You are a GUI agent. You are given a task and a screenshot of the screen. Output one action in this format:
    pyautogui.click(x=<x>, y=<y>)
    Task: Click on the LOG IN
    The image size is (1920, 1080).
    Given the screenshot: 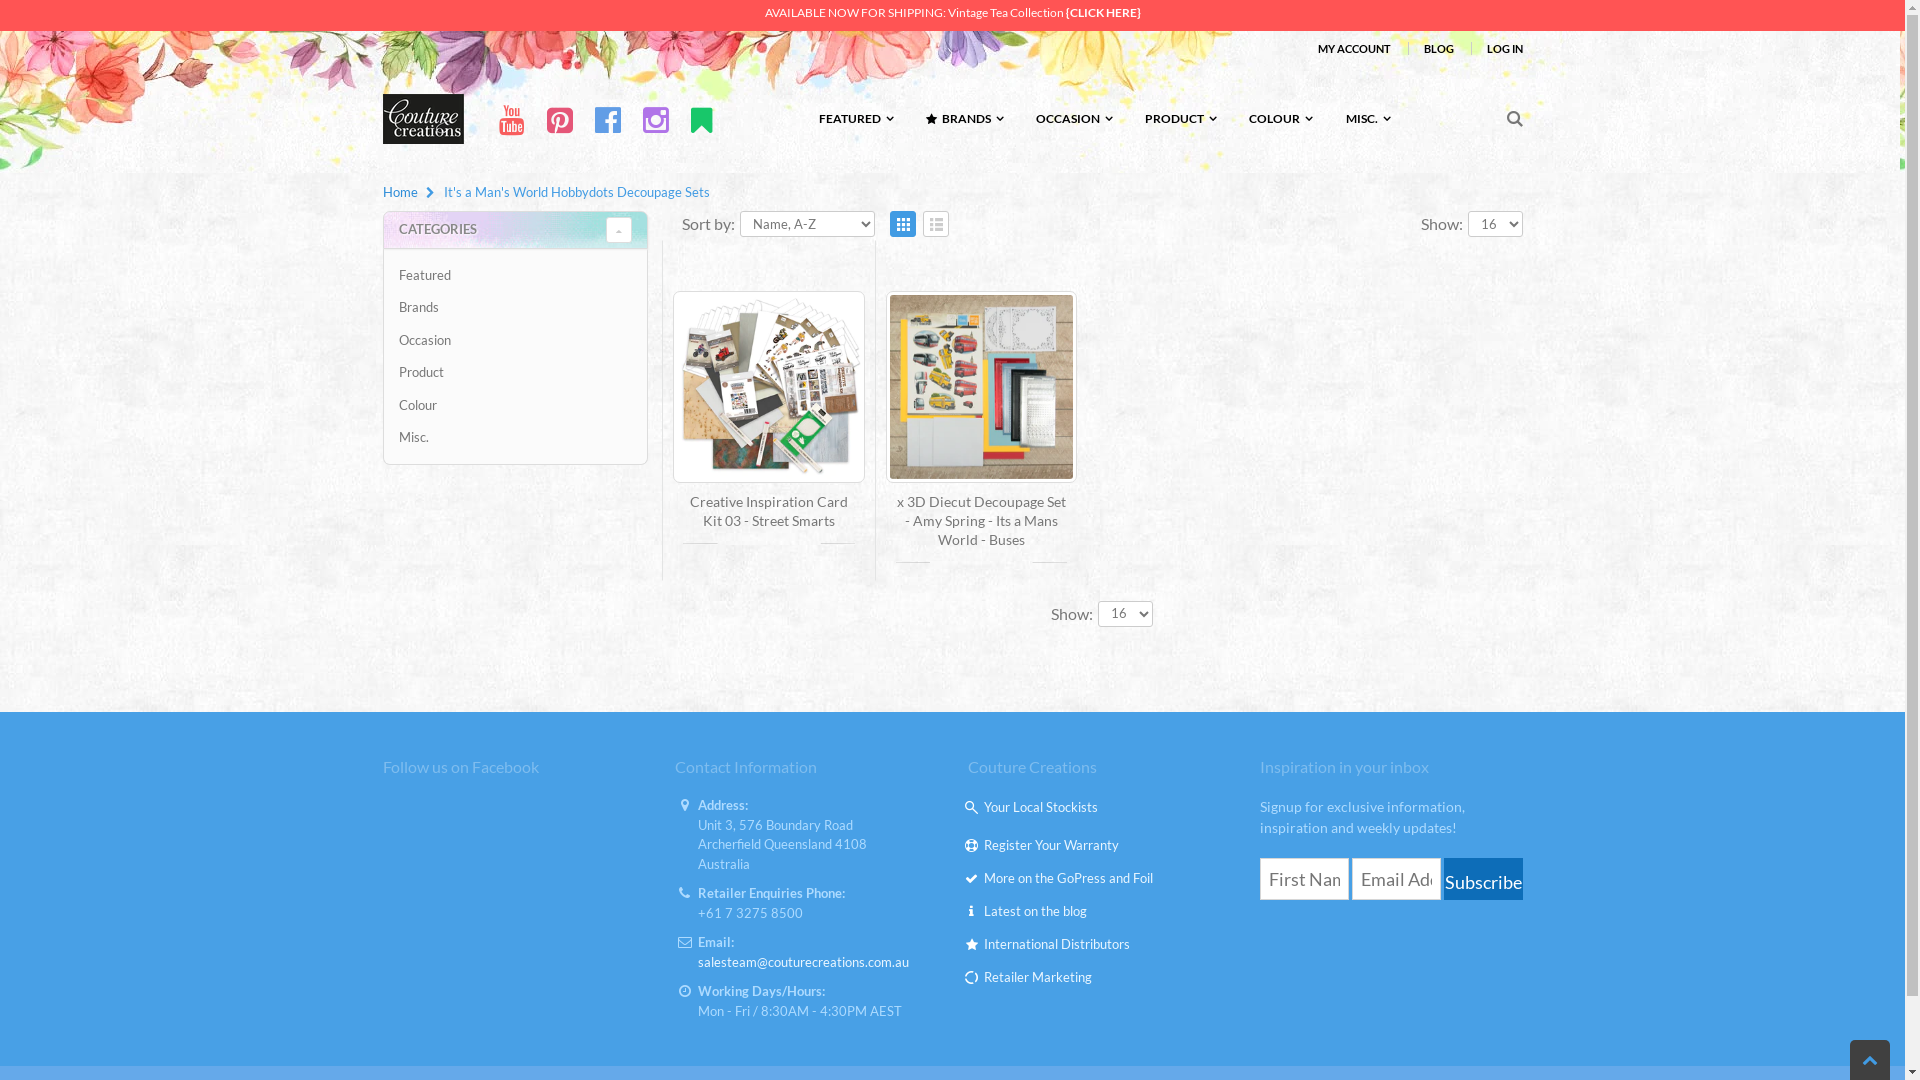 What is the action you would take?
    pyautogui.click(x=1504, y=48)
    